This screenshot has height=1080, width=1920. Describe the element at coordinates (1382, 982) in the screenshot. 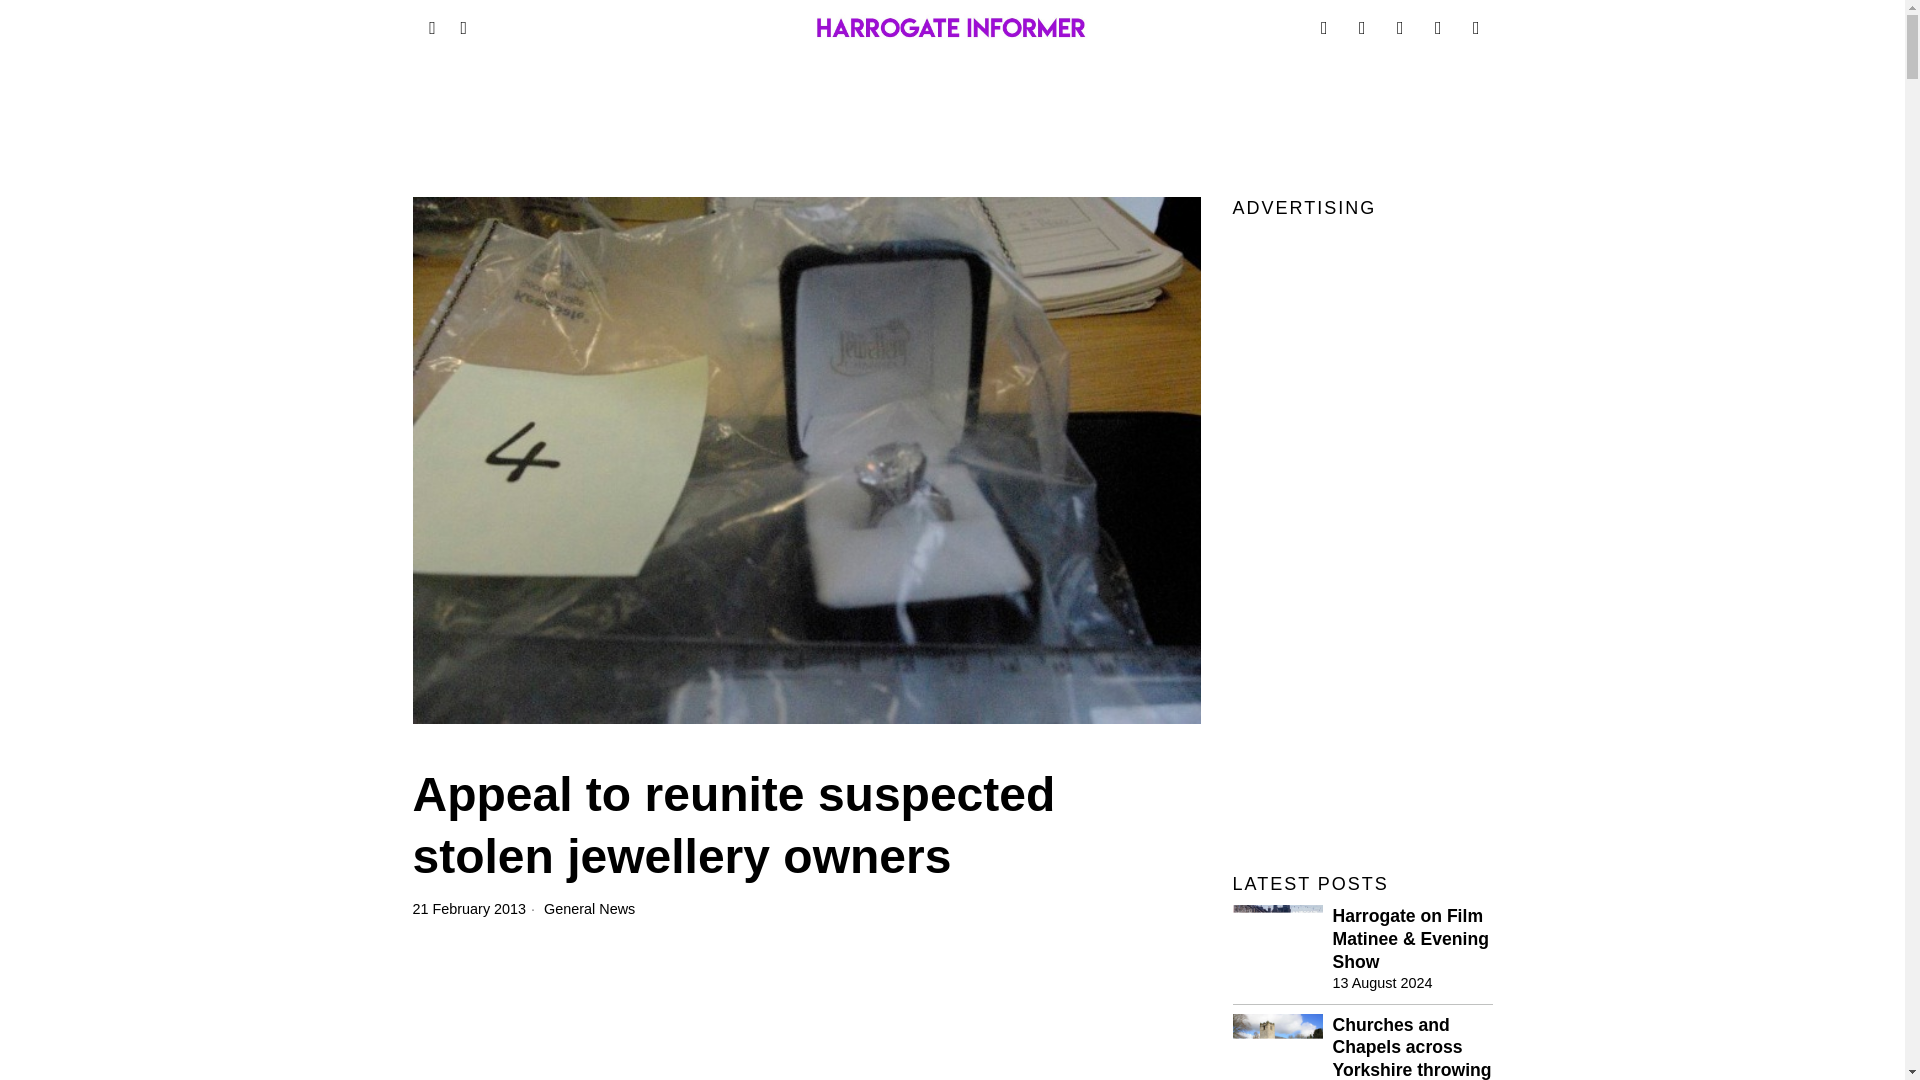

I see `13 Aug, 2024 09:55:35` at that location.